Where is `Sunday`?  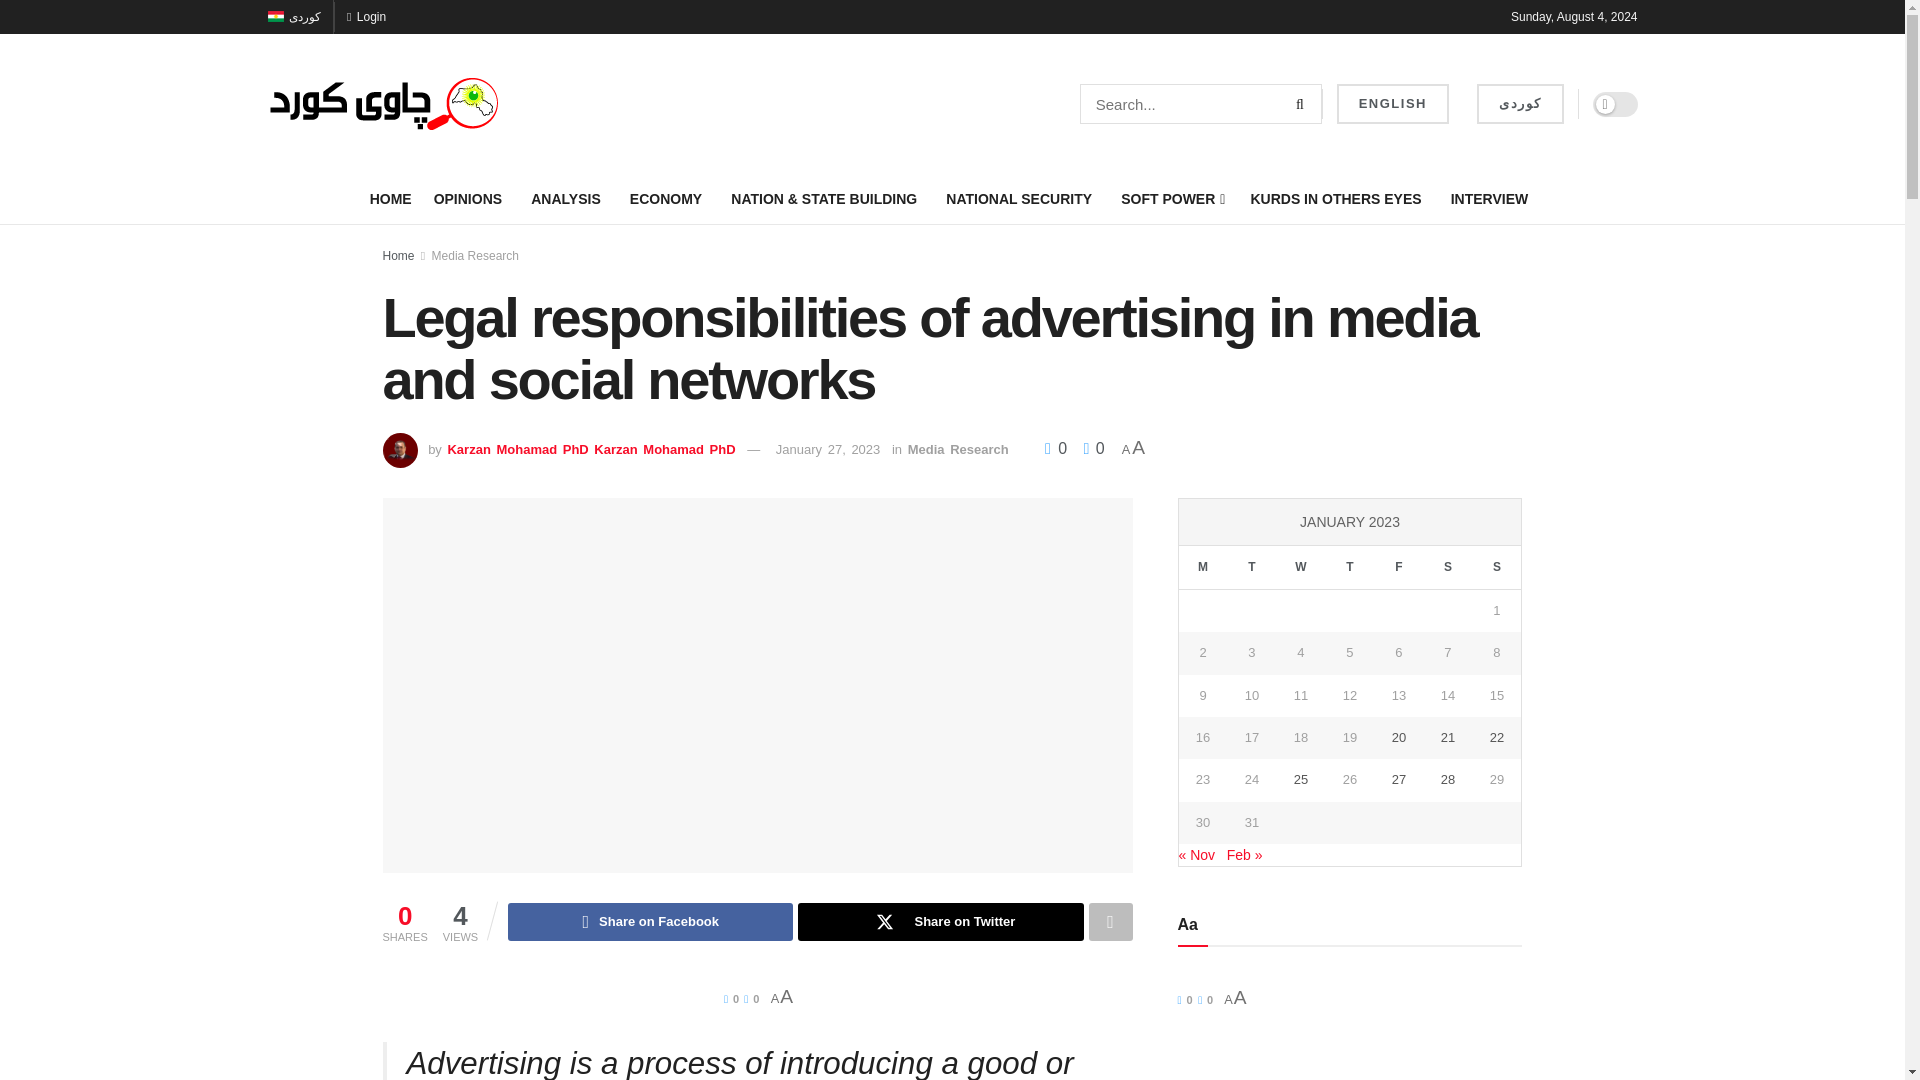 Sunday is located at coordinates (1496, 567).